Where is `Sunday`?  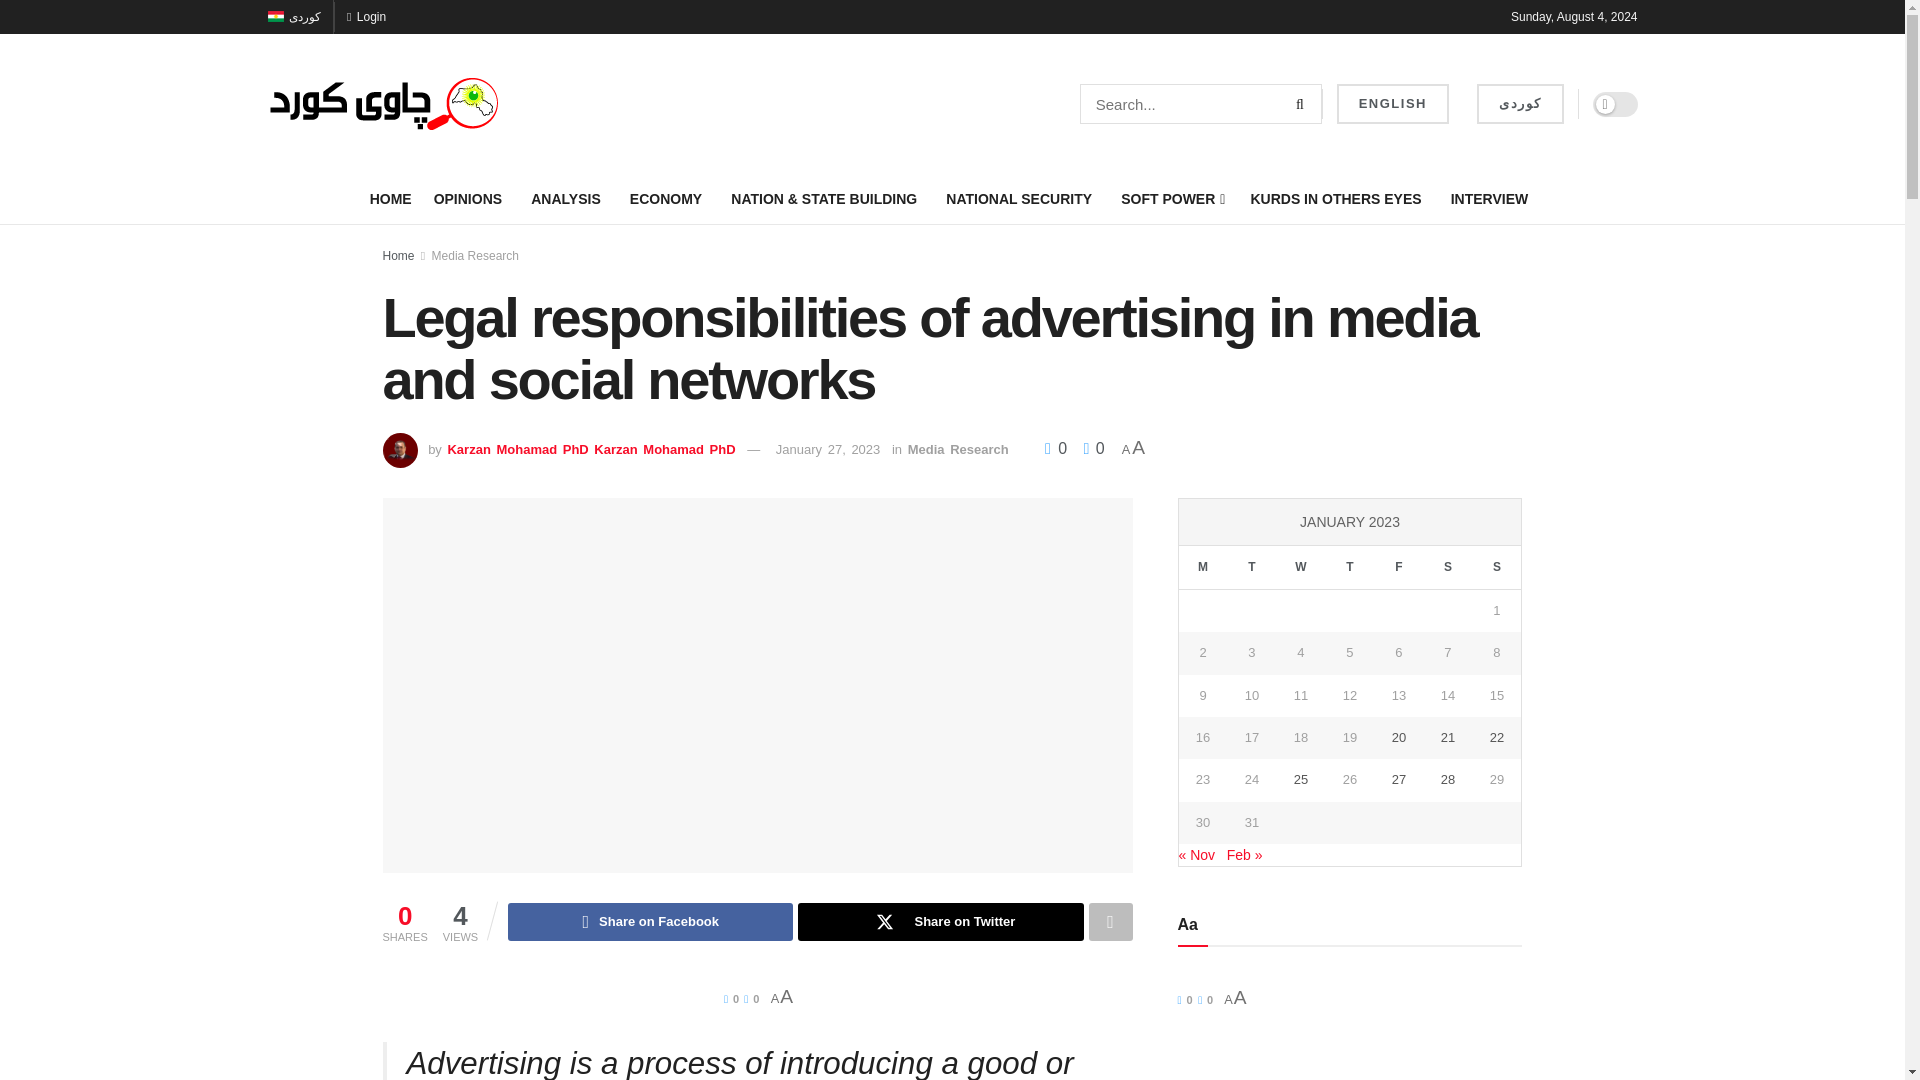 Sunday is located at coordinates (1496, 567).